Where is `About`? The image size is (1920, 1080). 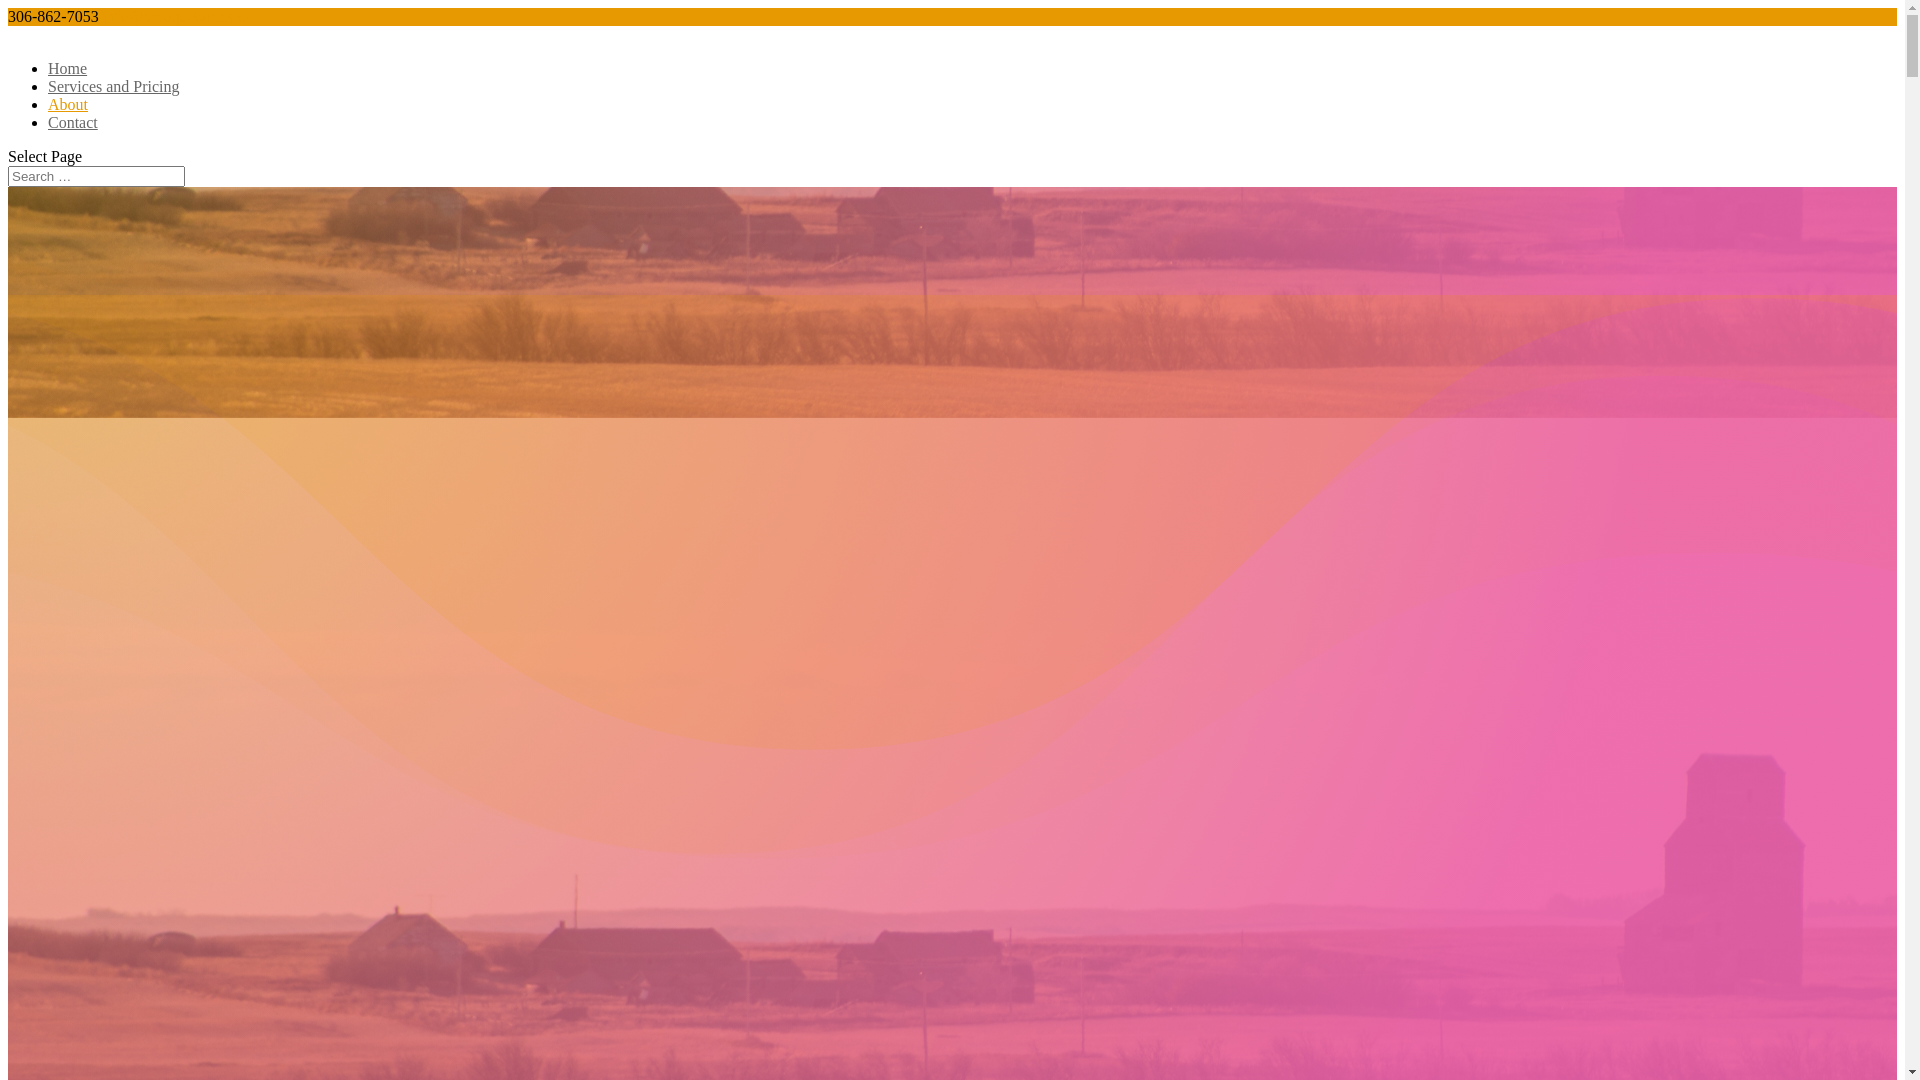
About is located at coordinates (68, 104).